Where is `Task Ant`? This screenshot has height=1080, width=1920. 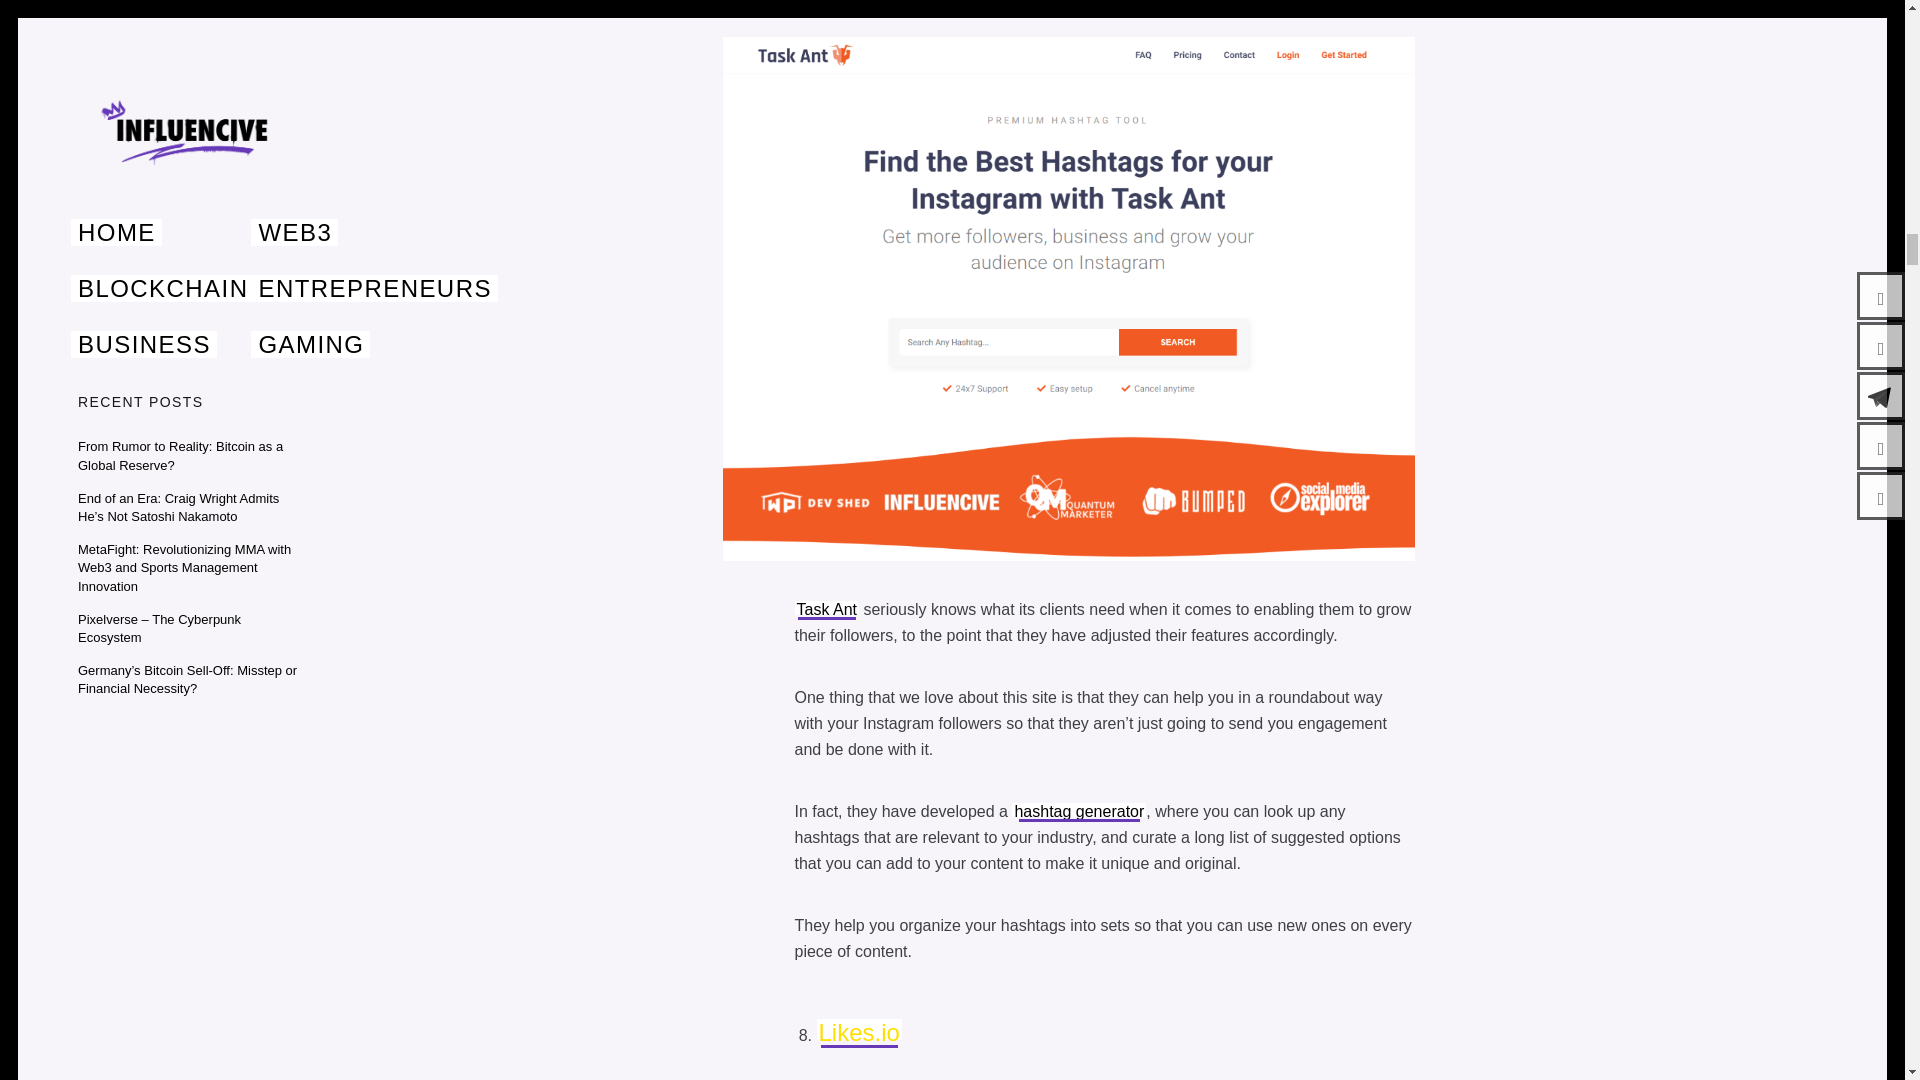
Task Ant is located at coordinates (826, 608).